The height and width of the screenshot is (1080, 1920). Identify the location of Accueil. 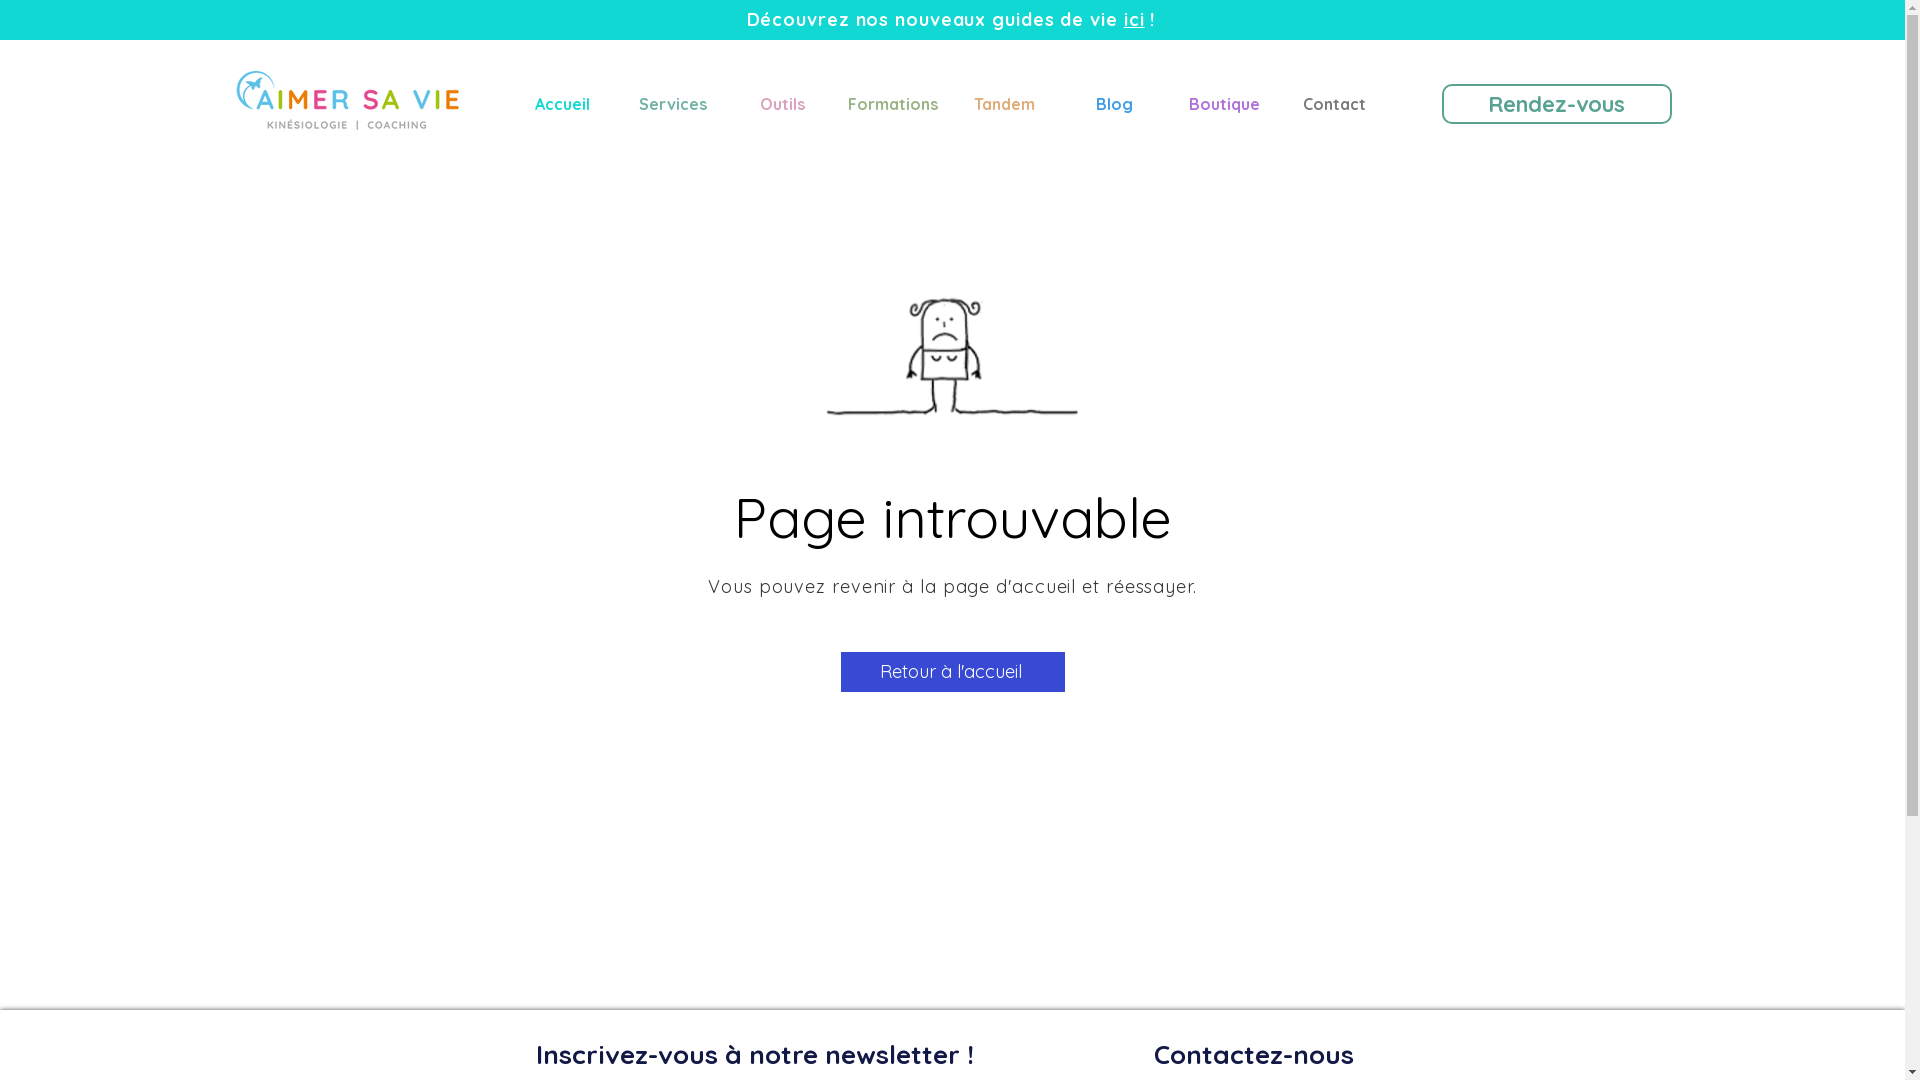
(563, 104).